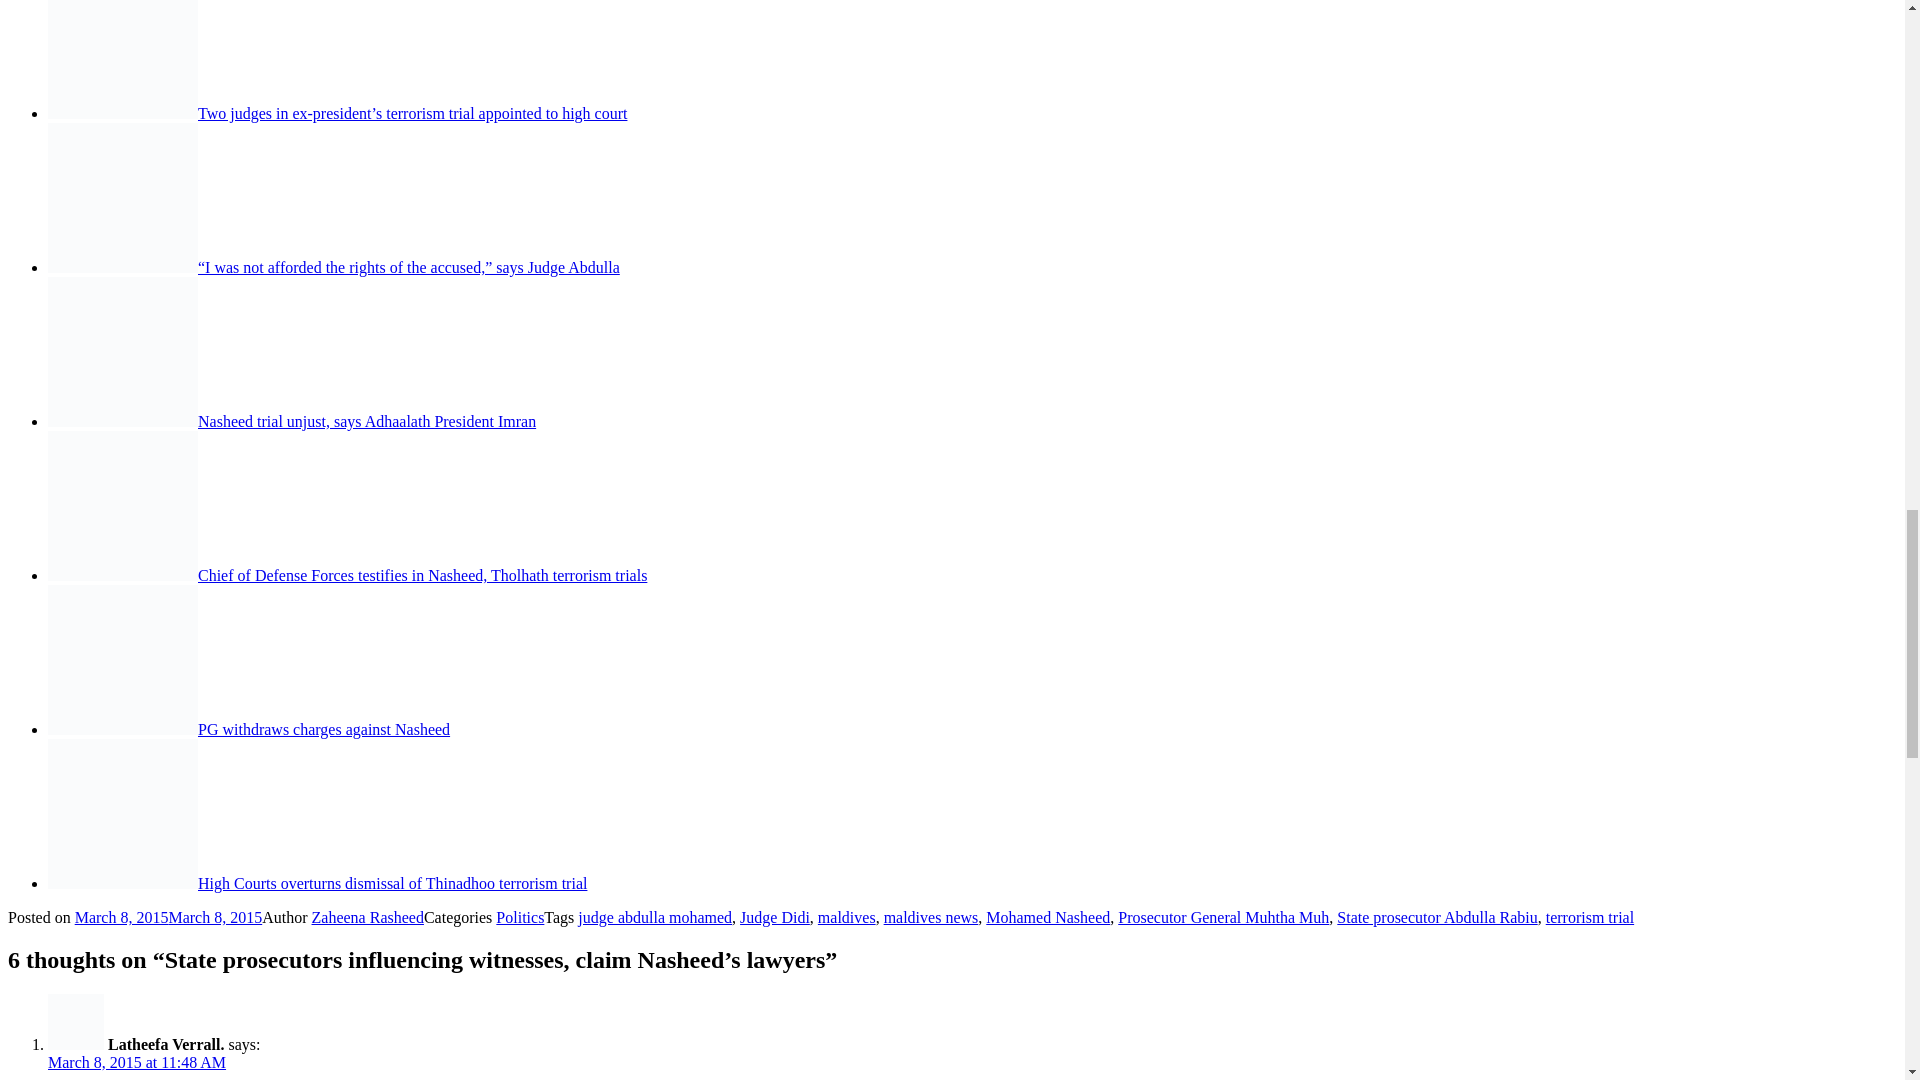 The height and width of the screenshot is (1080, 1920). What do you see at coordinates (368, 917) in the screenshot?
I see `Zaheena Rasheed` at bounding box center [368, 917].